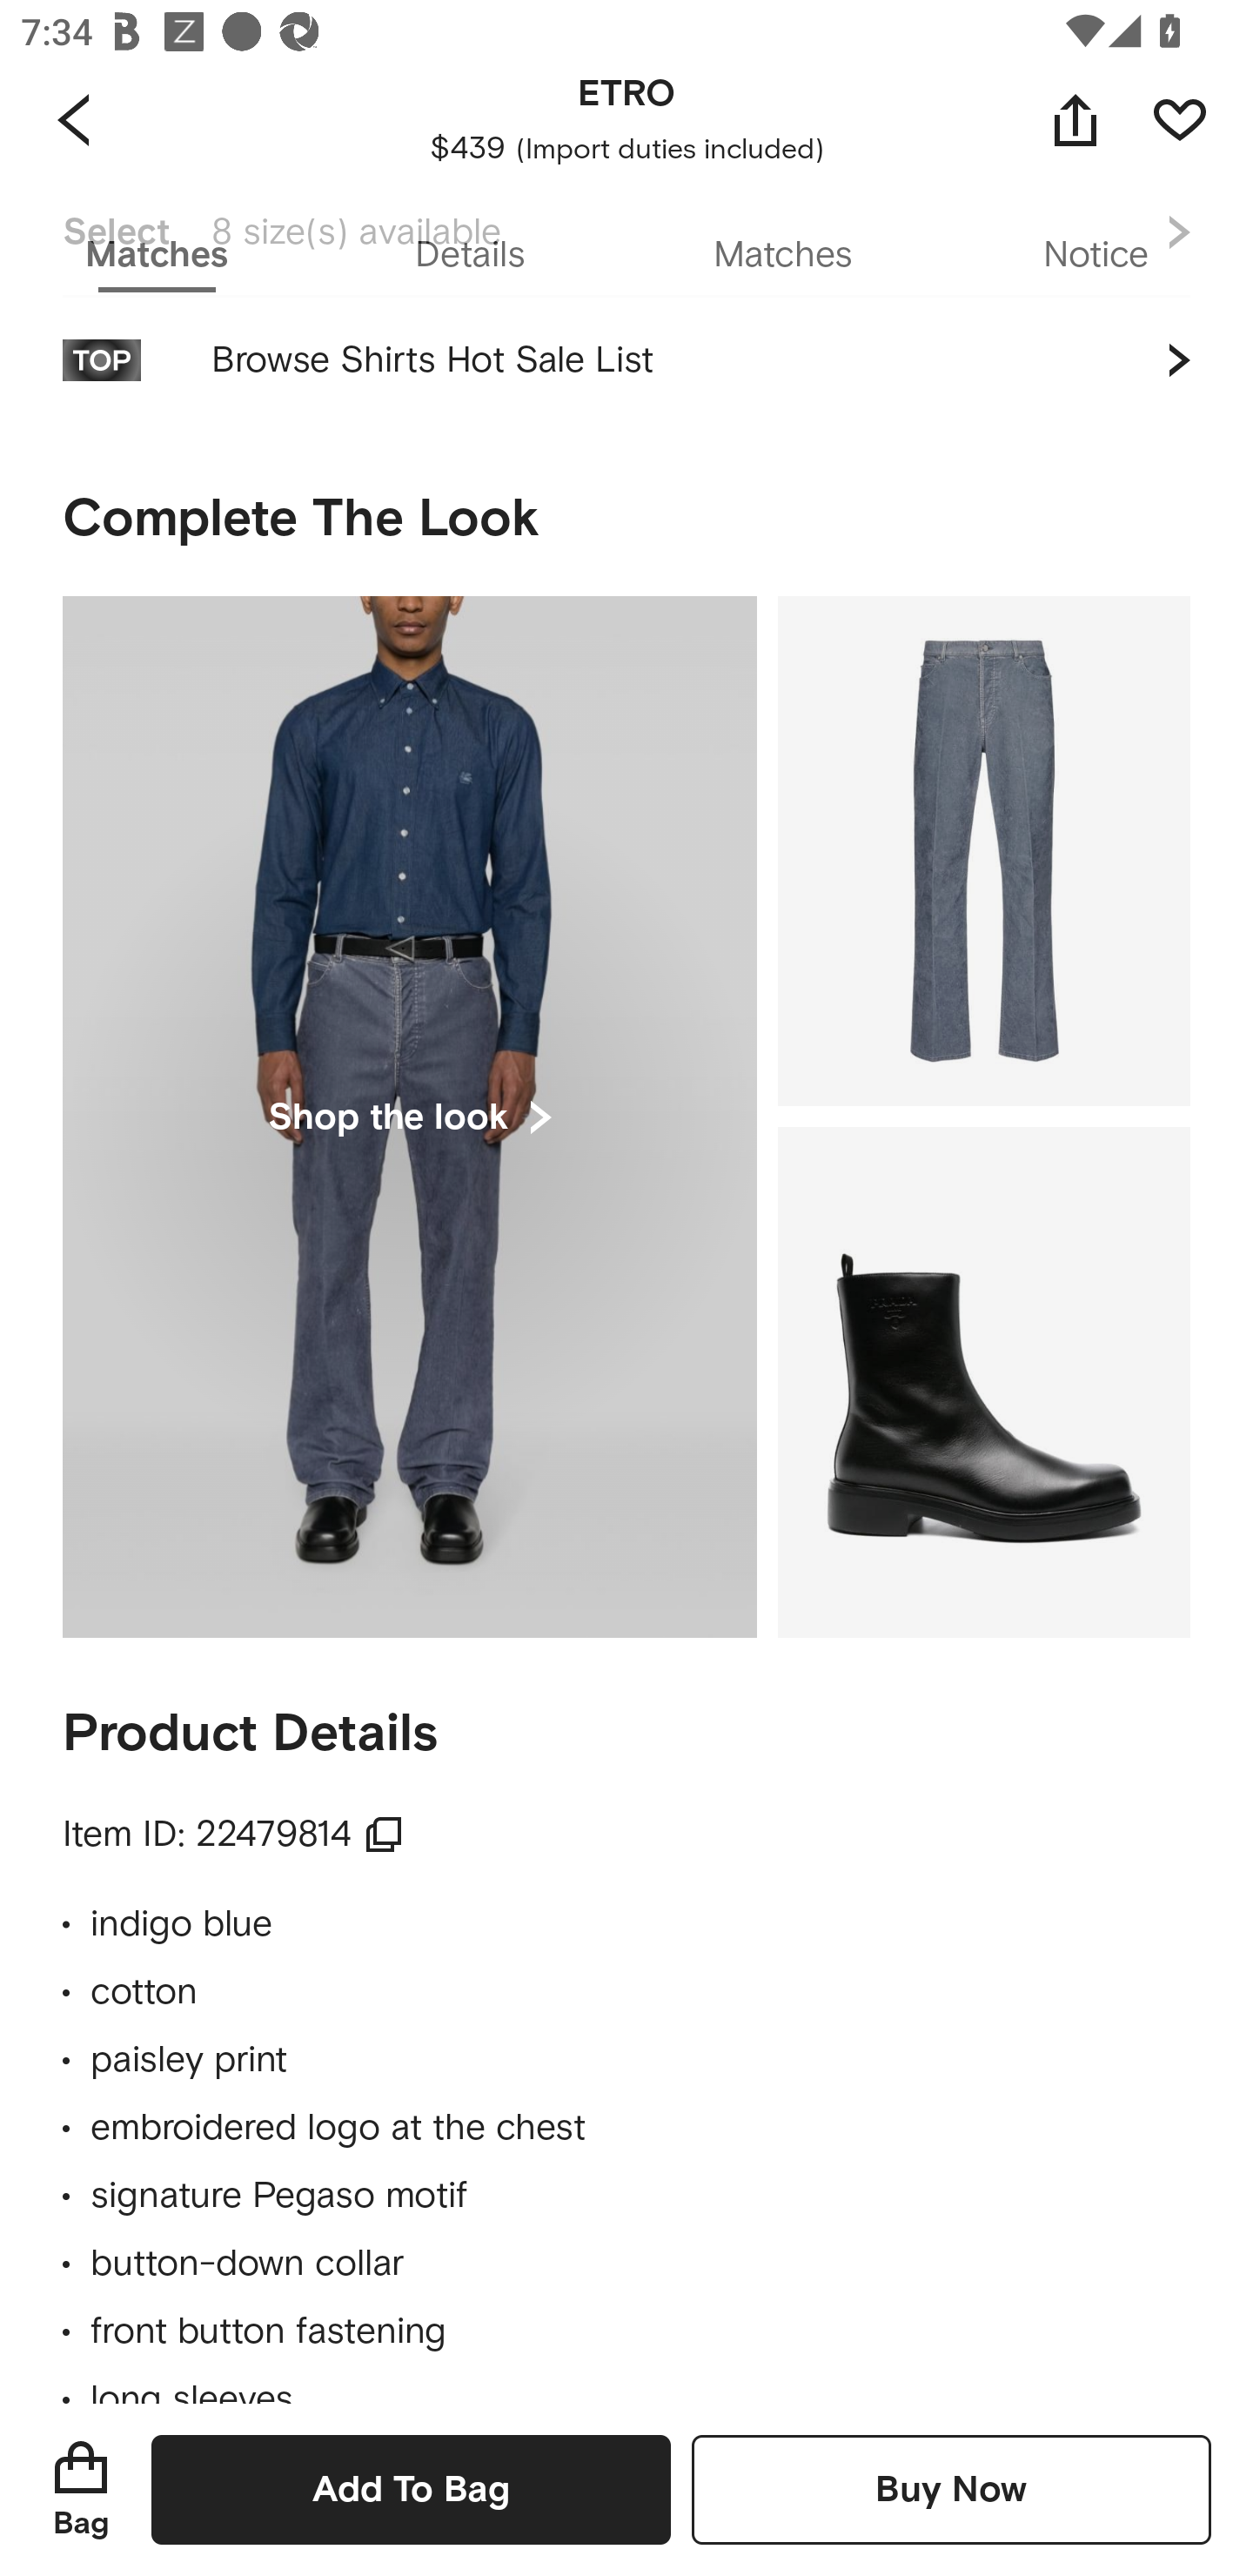  Describe the element at coordinates (951, 2489) in the screenshot. I see `Buy Now` at that location.